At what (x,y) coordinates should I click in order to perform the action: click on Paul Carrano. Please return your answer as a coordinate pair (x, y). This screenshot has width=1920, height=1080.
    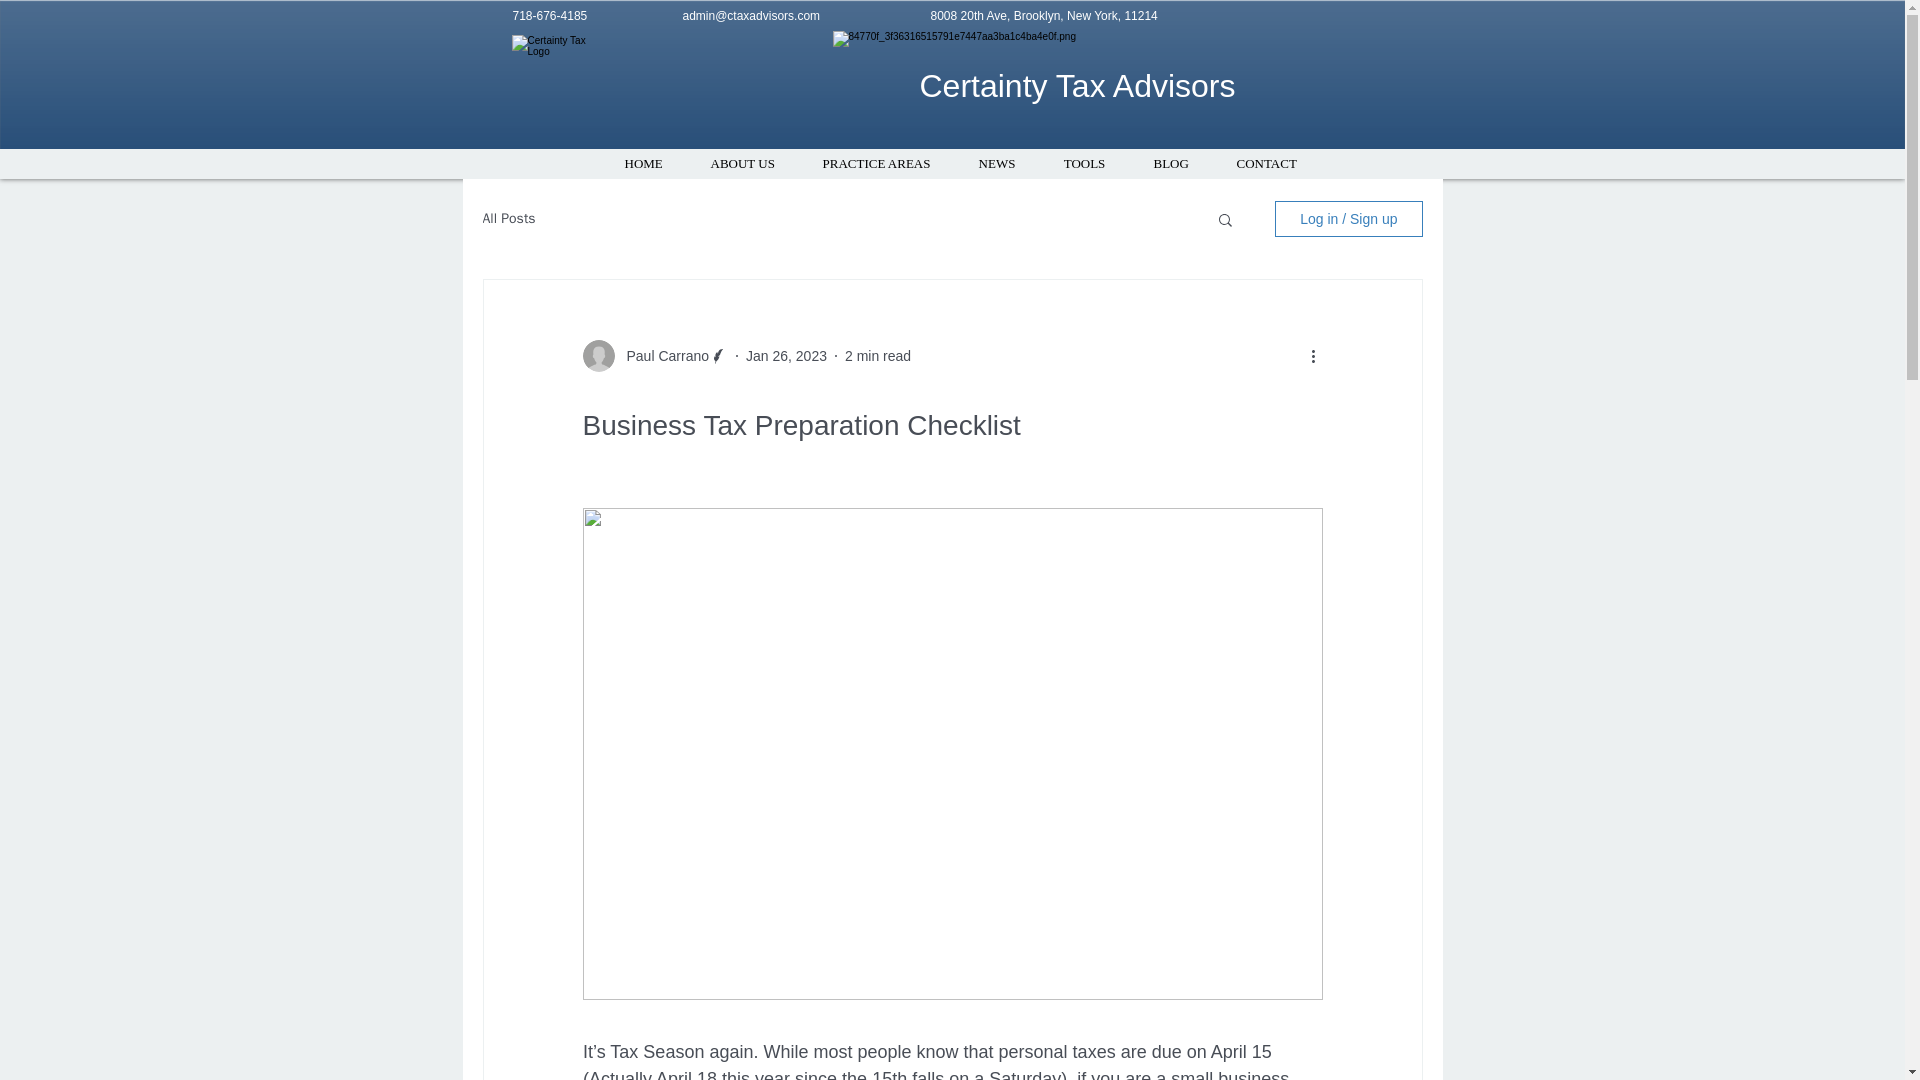
    Looking at the image, I should click on (661, 356).